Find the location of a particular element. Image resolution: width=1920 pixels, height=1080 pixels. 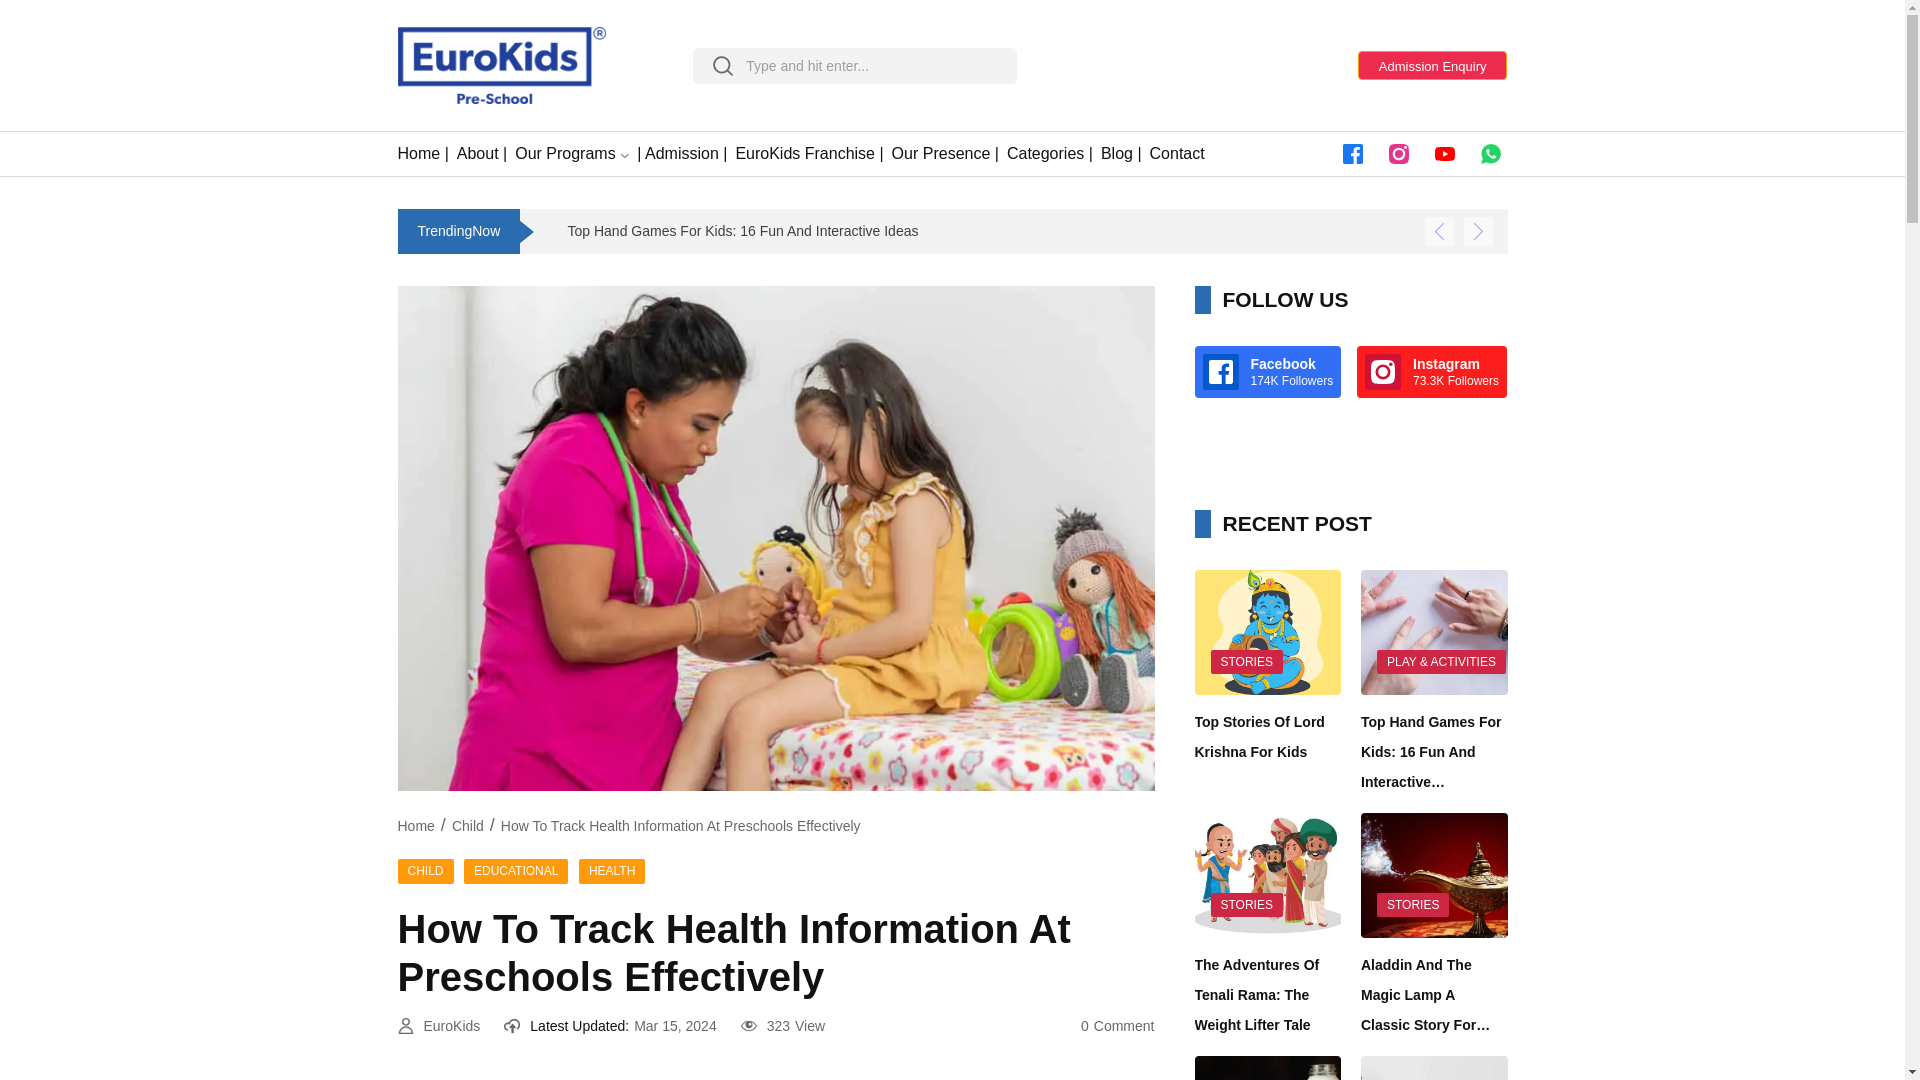

Child is located at coordinates (467, 825).